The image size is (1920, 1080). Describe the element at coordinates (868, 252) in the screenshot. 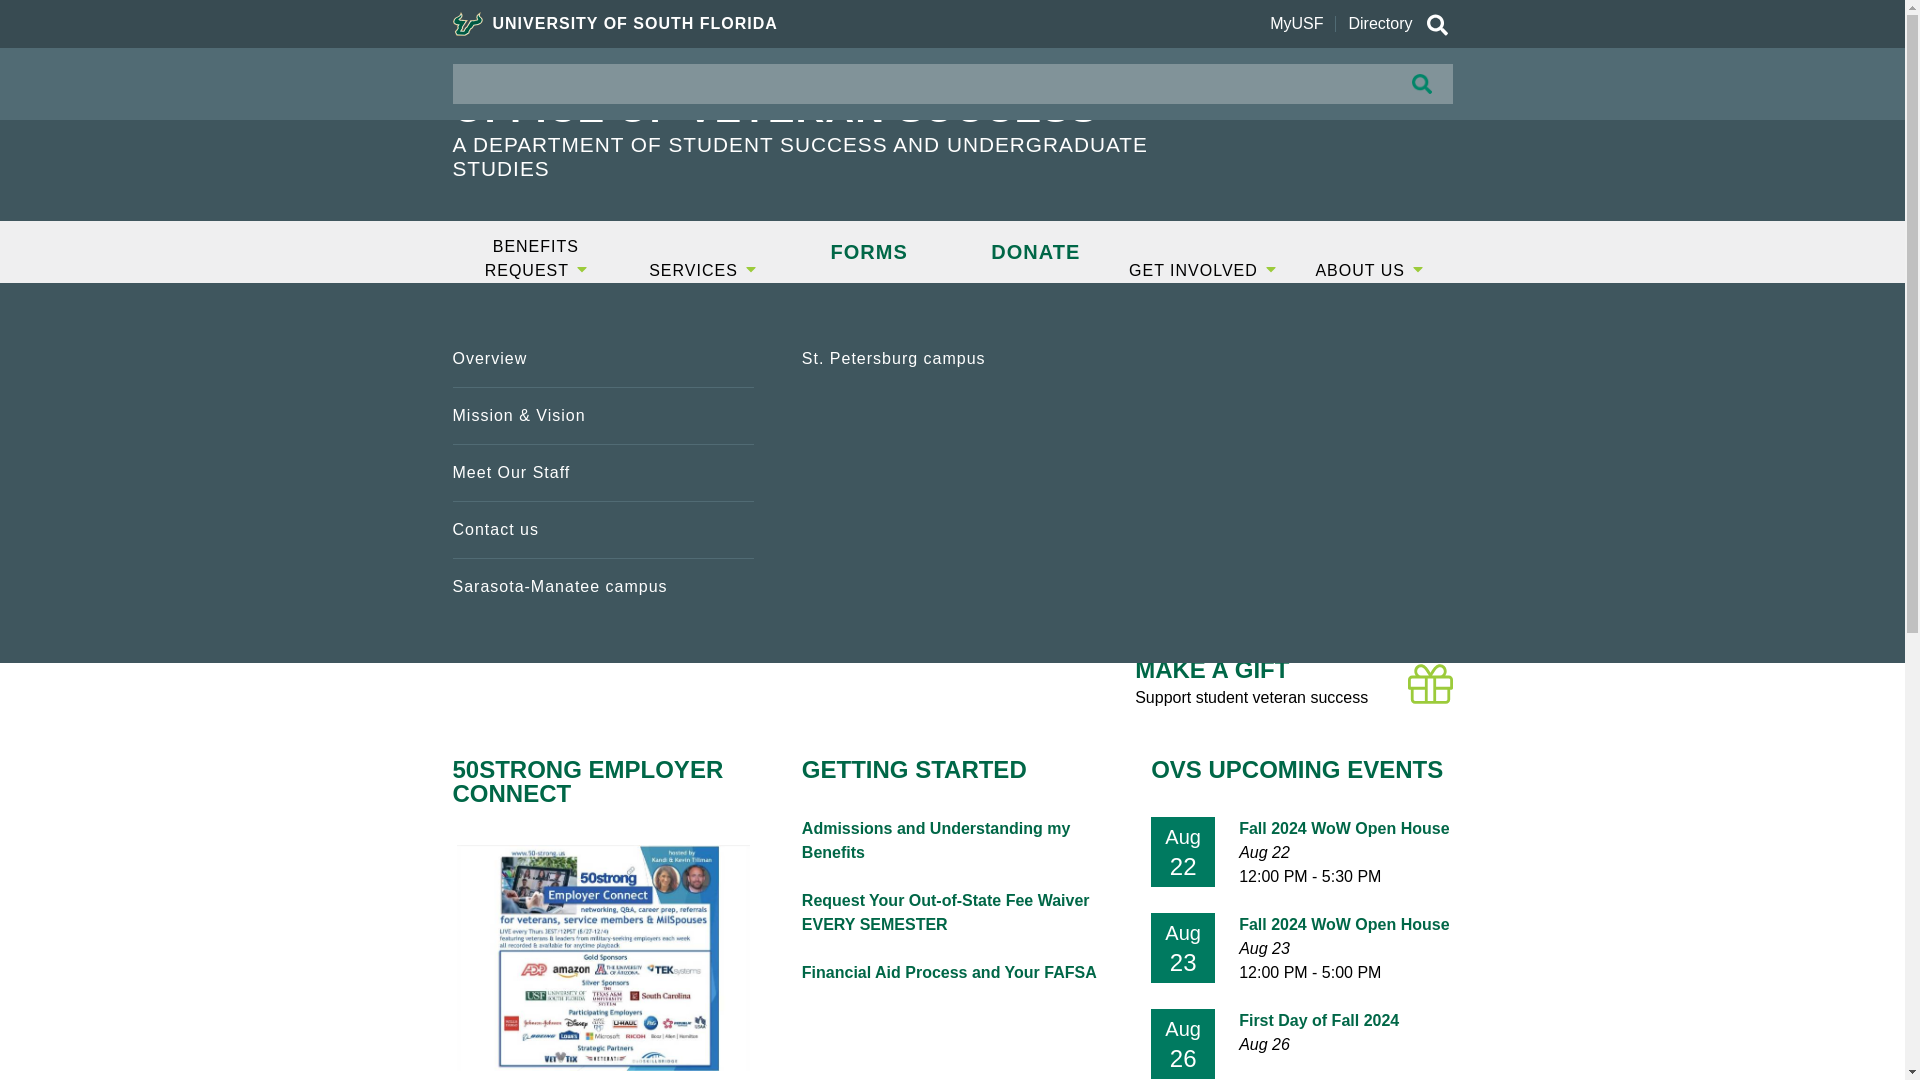

I see `FORMS` at that location.